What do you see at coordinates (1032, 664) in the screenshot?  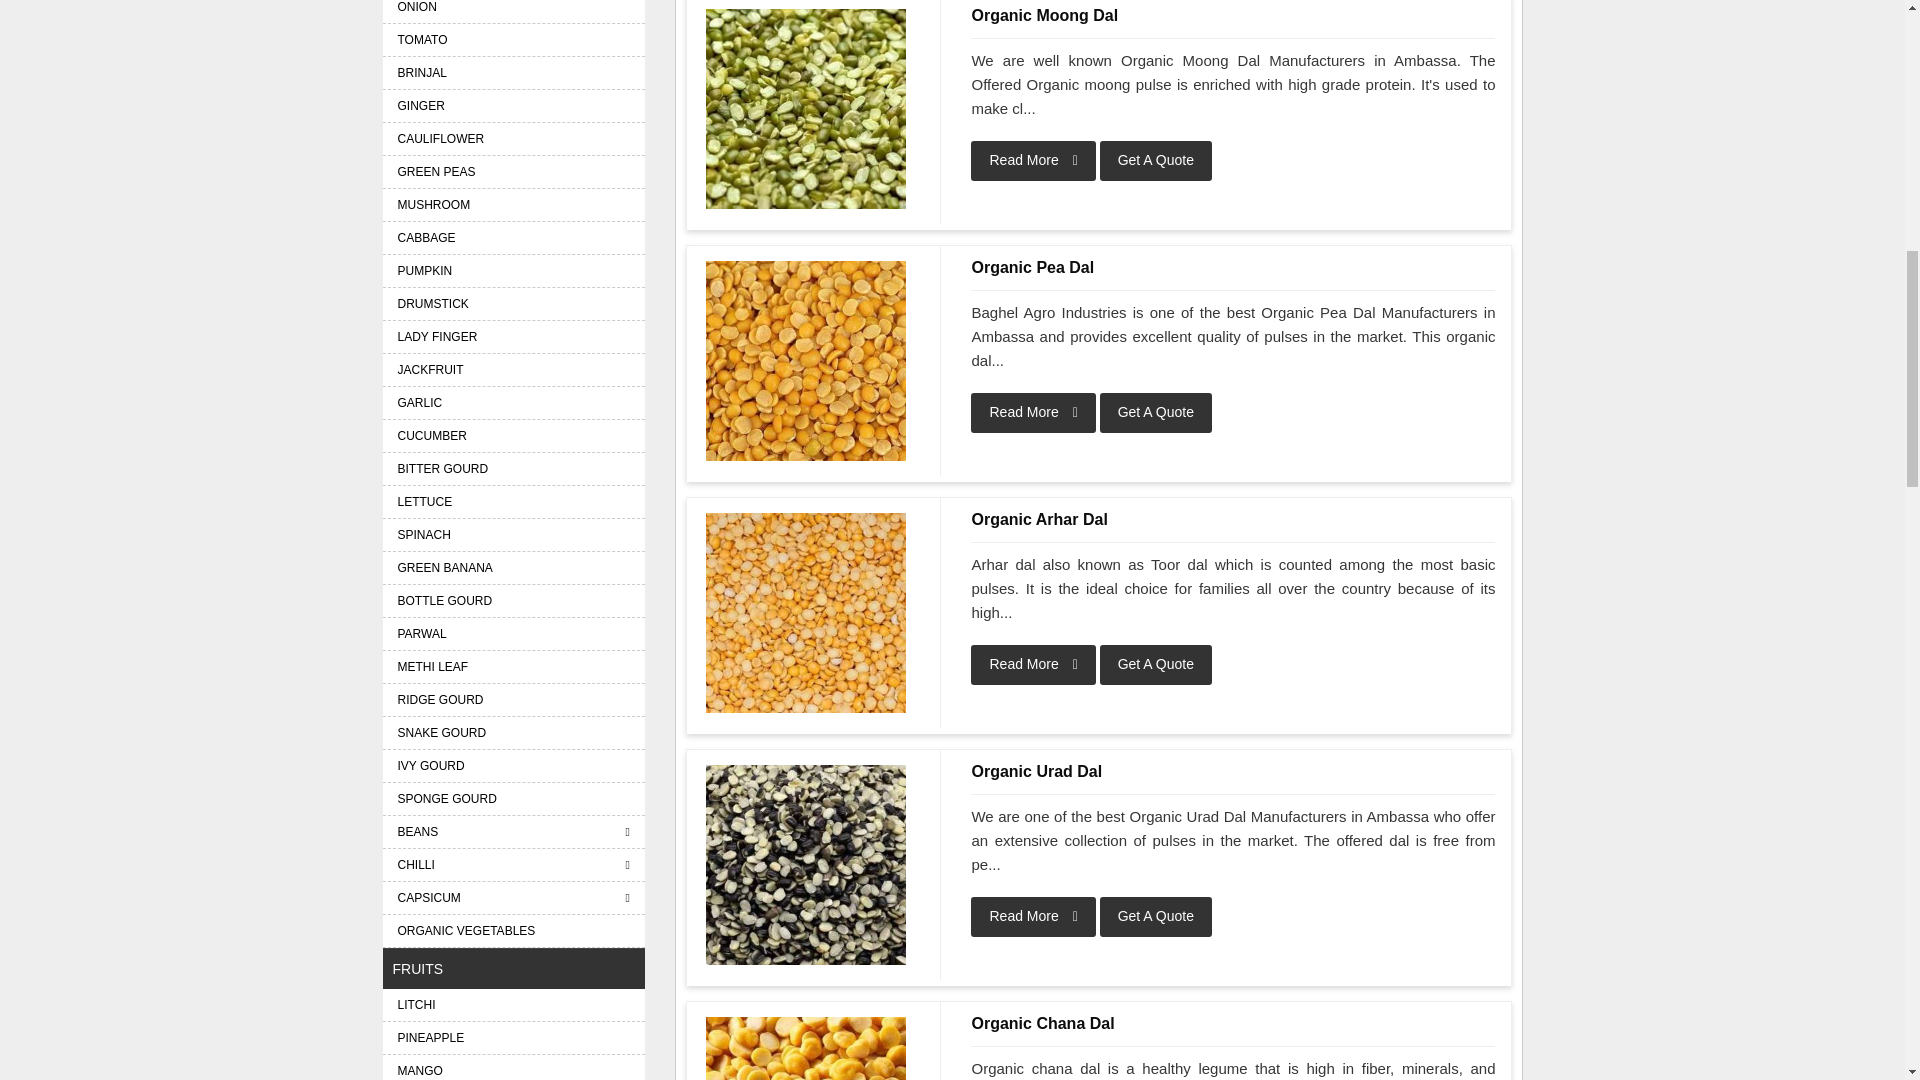 I see `Read More` at bounding box center [1032, 664].